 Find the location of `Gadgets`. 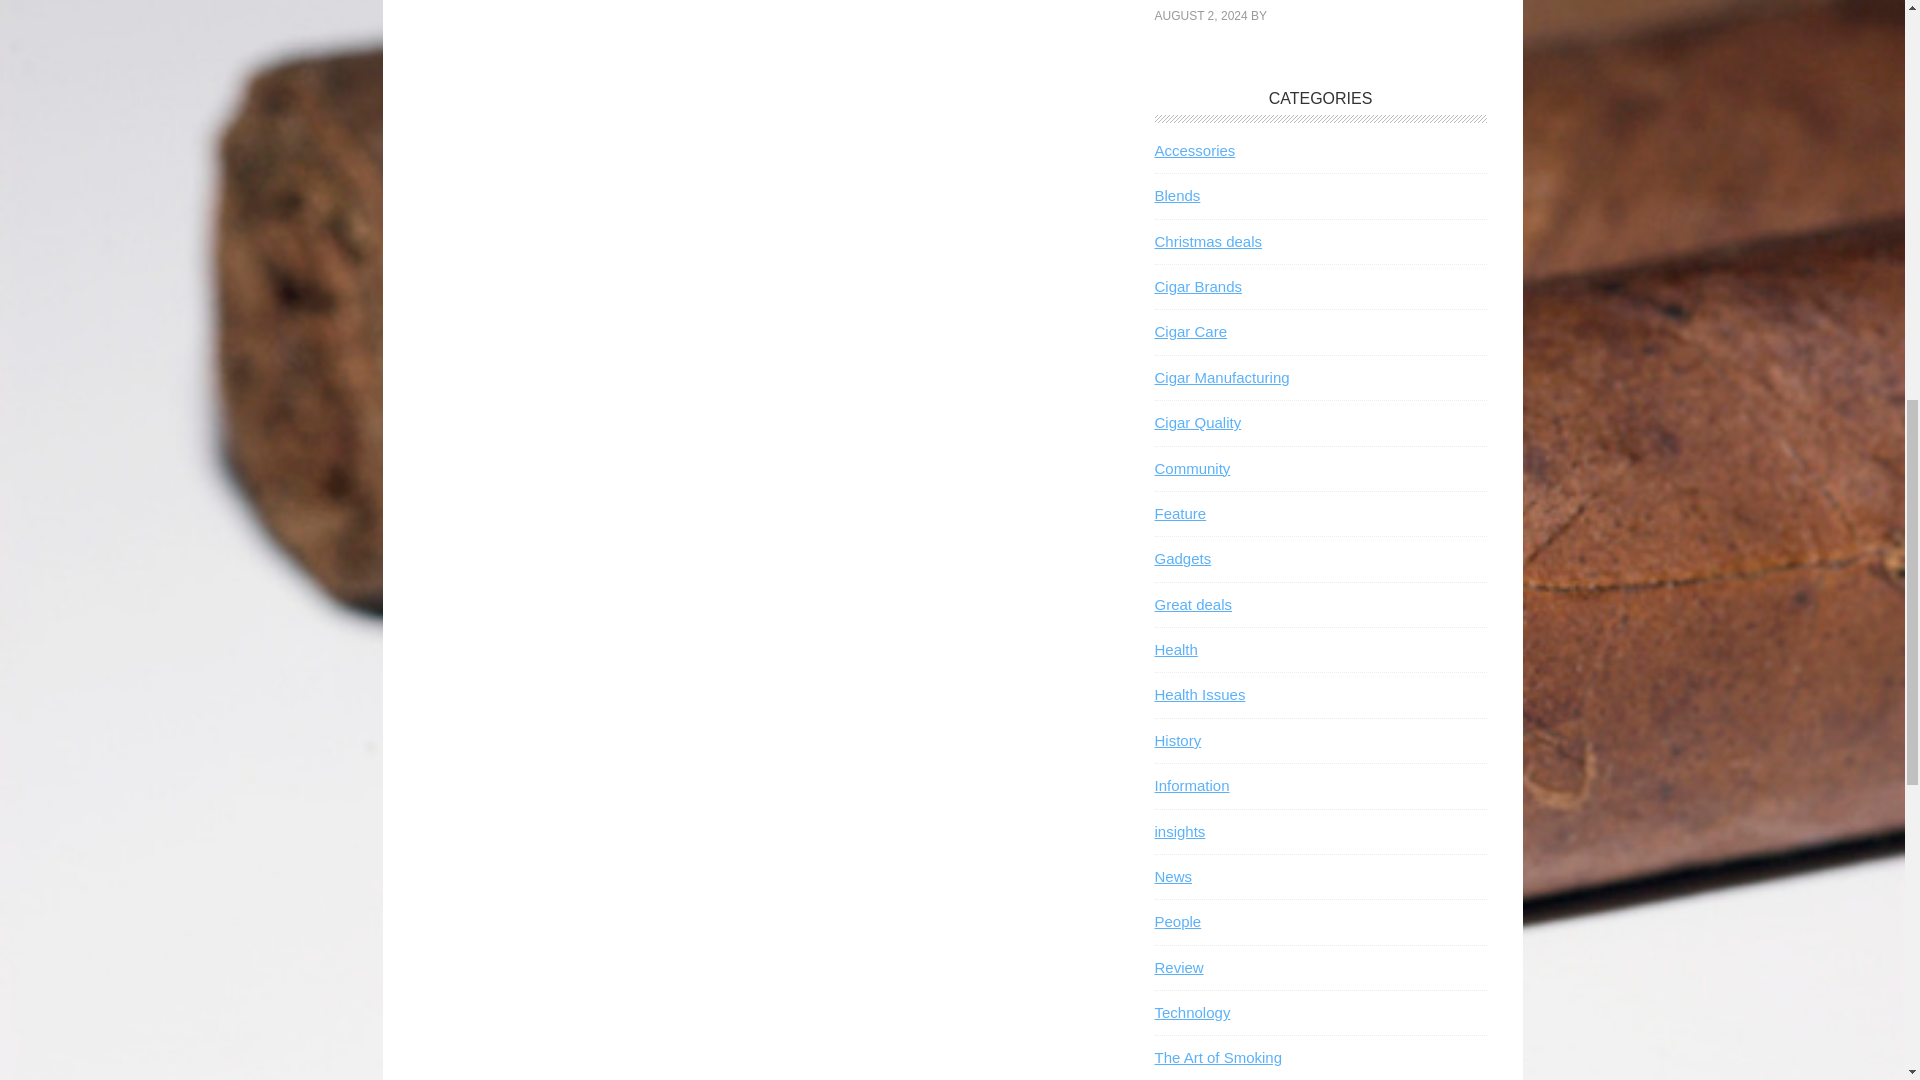

Gadgets is located at coordinates (1182, 558).